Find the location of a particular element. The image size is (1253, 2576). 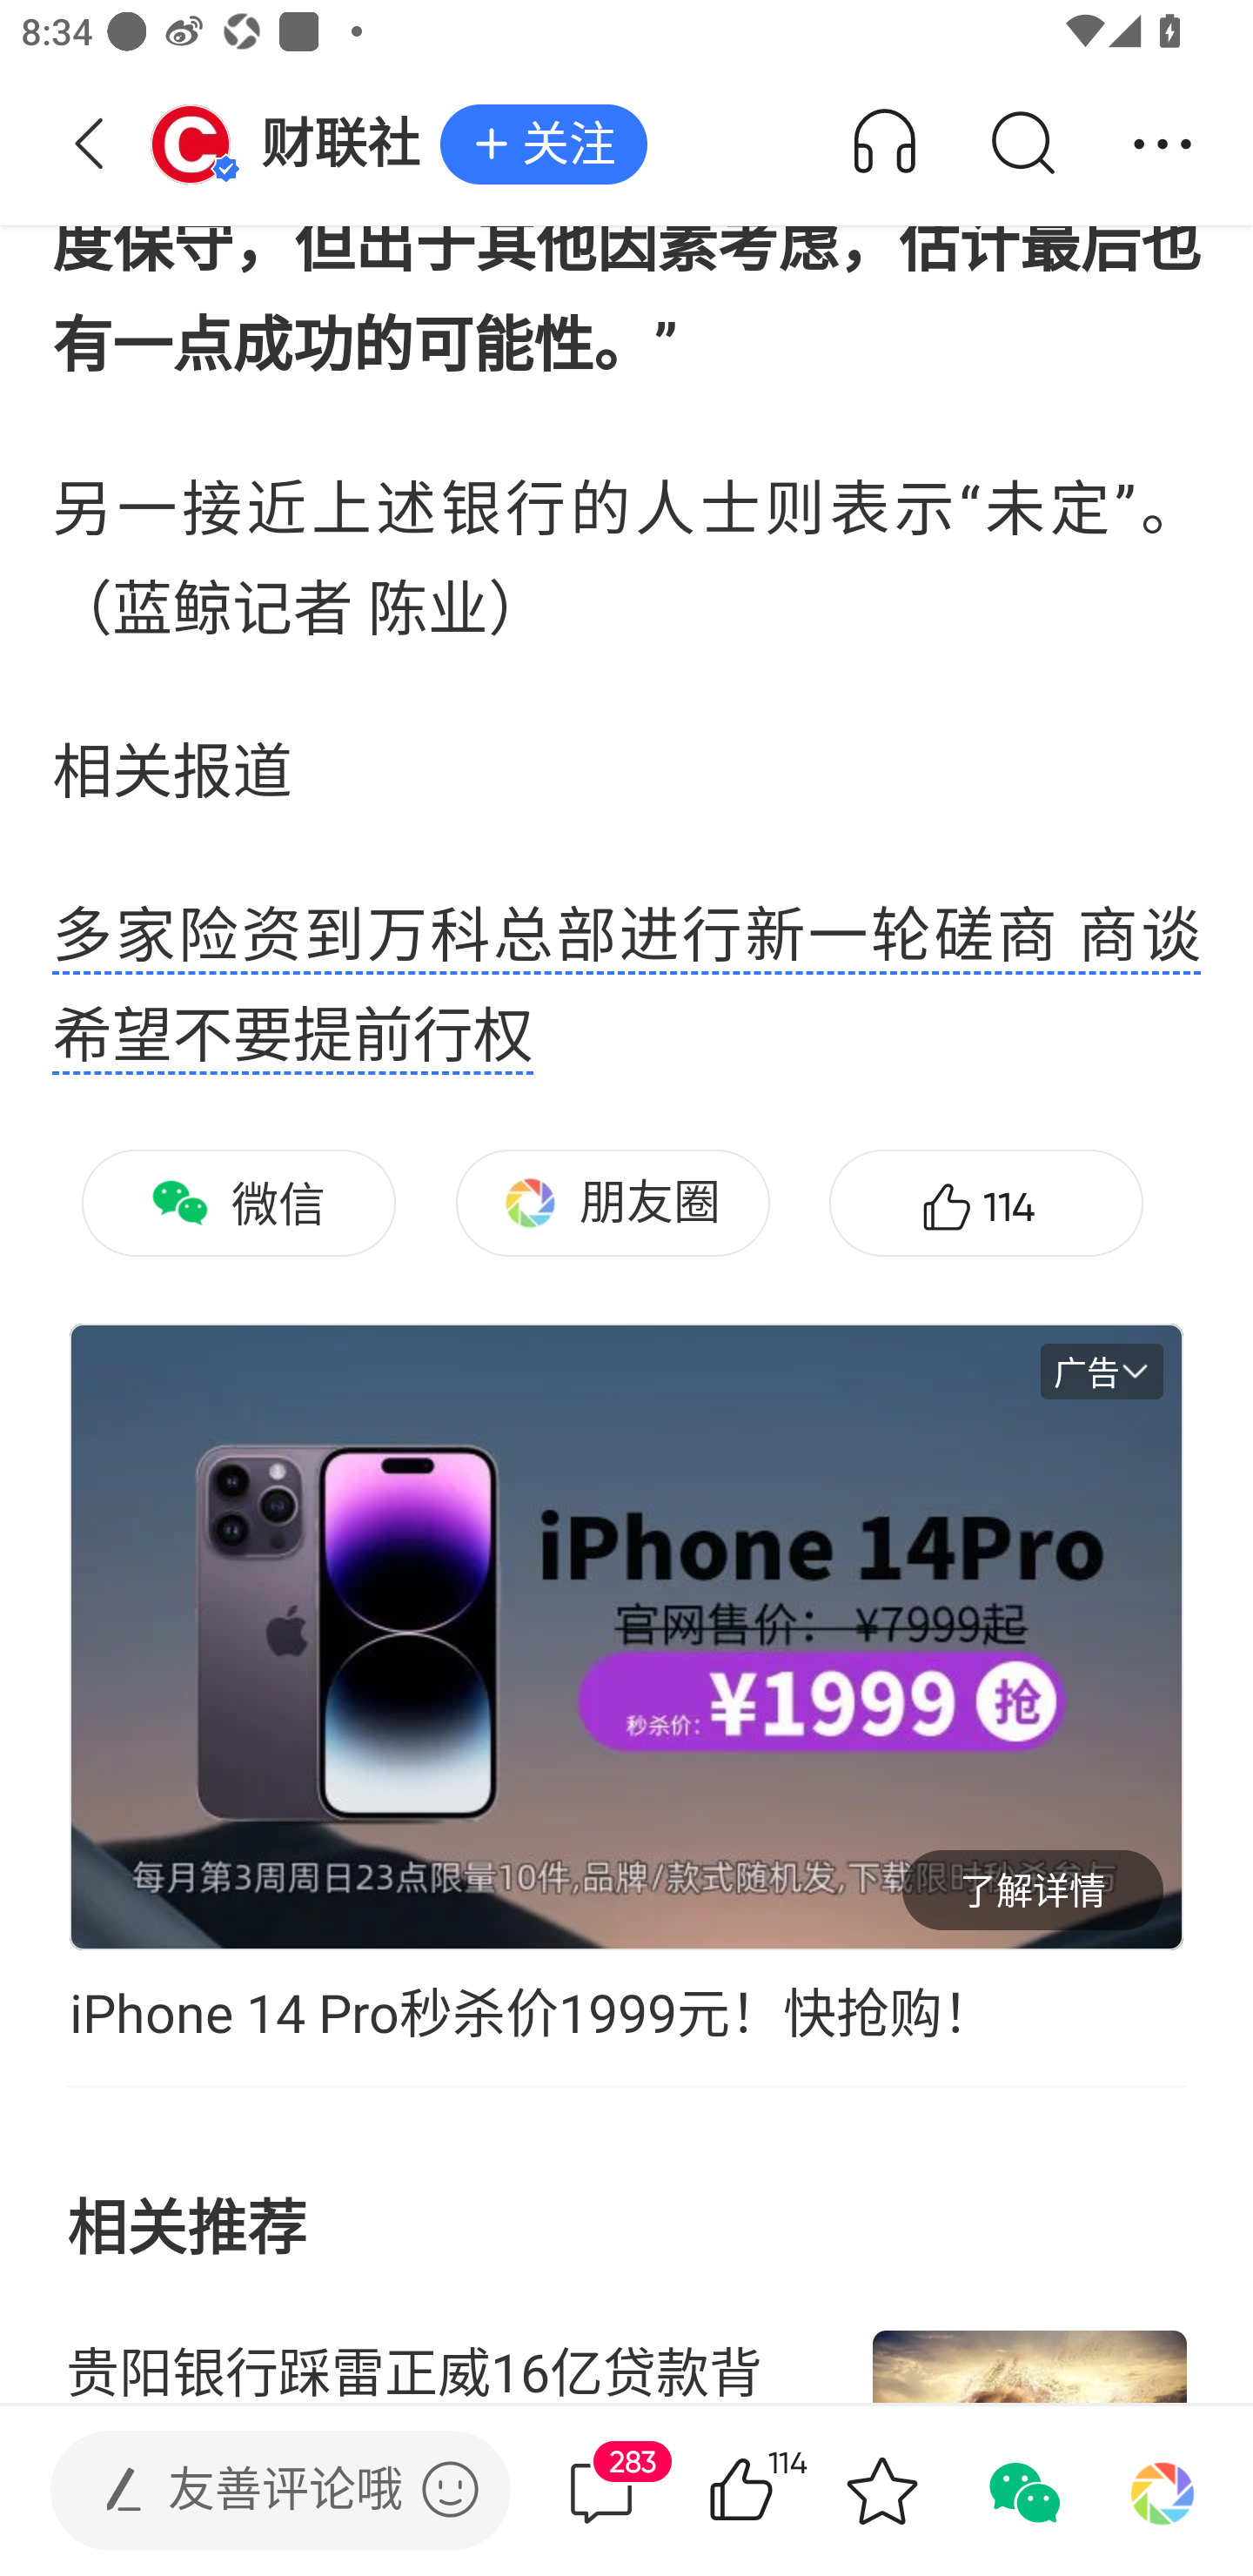

283评论  283 评论 is located at coordinates (601, 2491).